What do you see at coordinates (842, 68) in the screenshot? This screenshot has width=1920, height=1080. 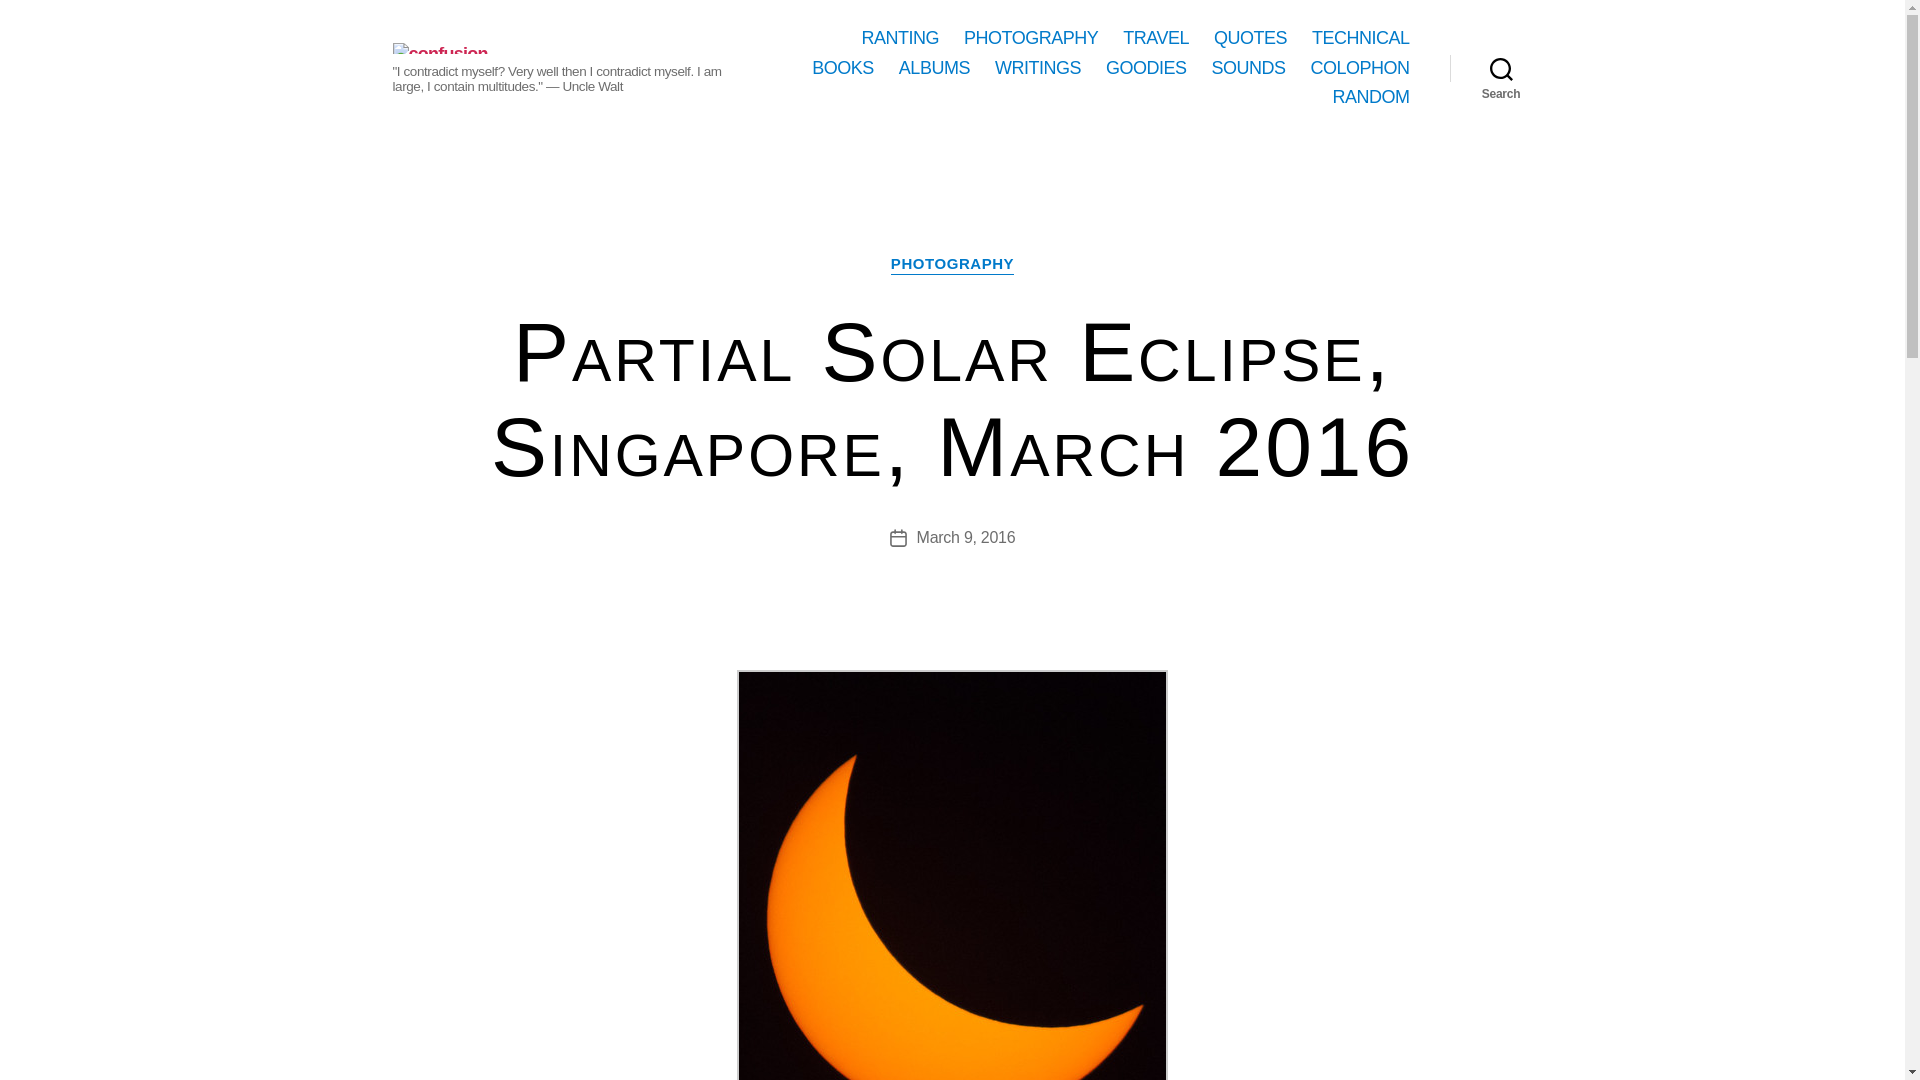 I see `BOOKS` at bounding box center [842, 68].